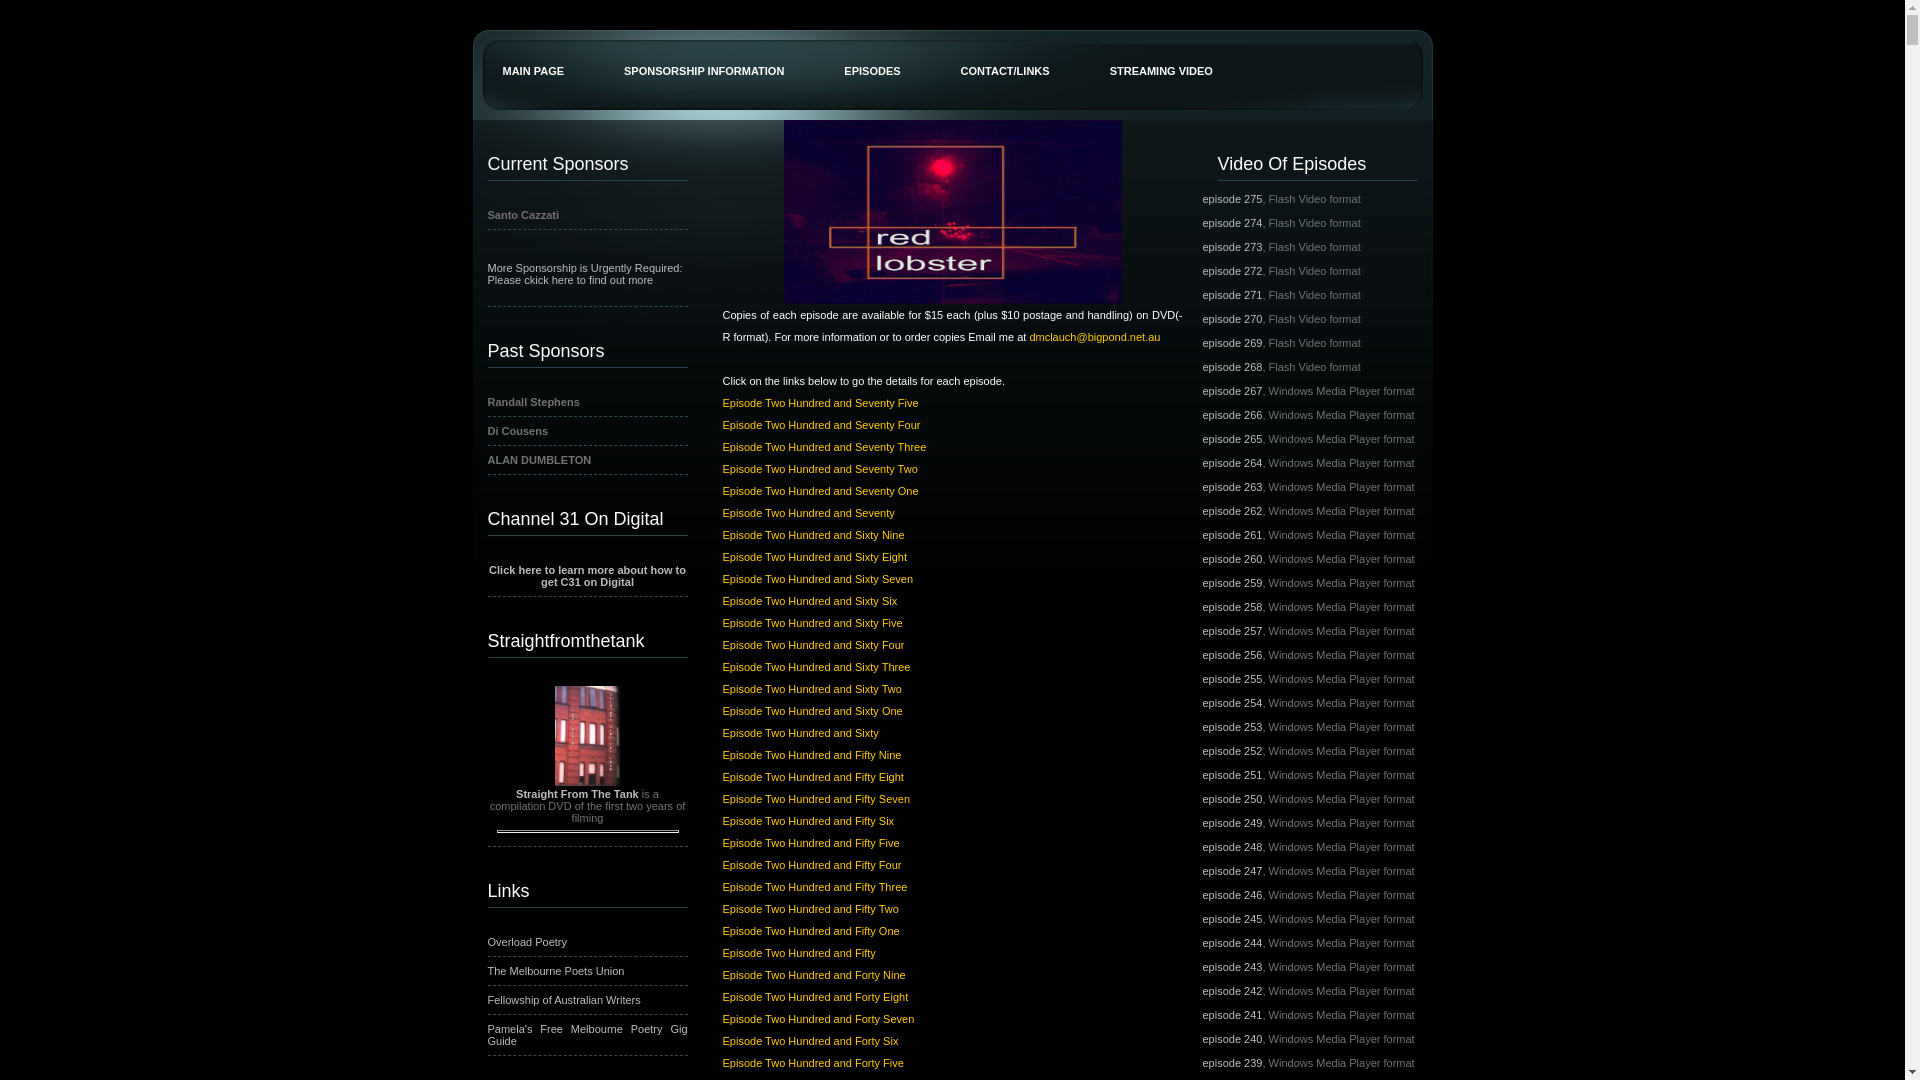 The image size is (1920, 1080). What do you see at coordinates (810, 1041) in the screenshot?
I see `Episode Two Hundred and Forty Six` at bounding box center [810, 1041].